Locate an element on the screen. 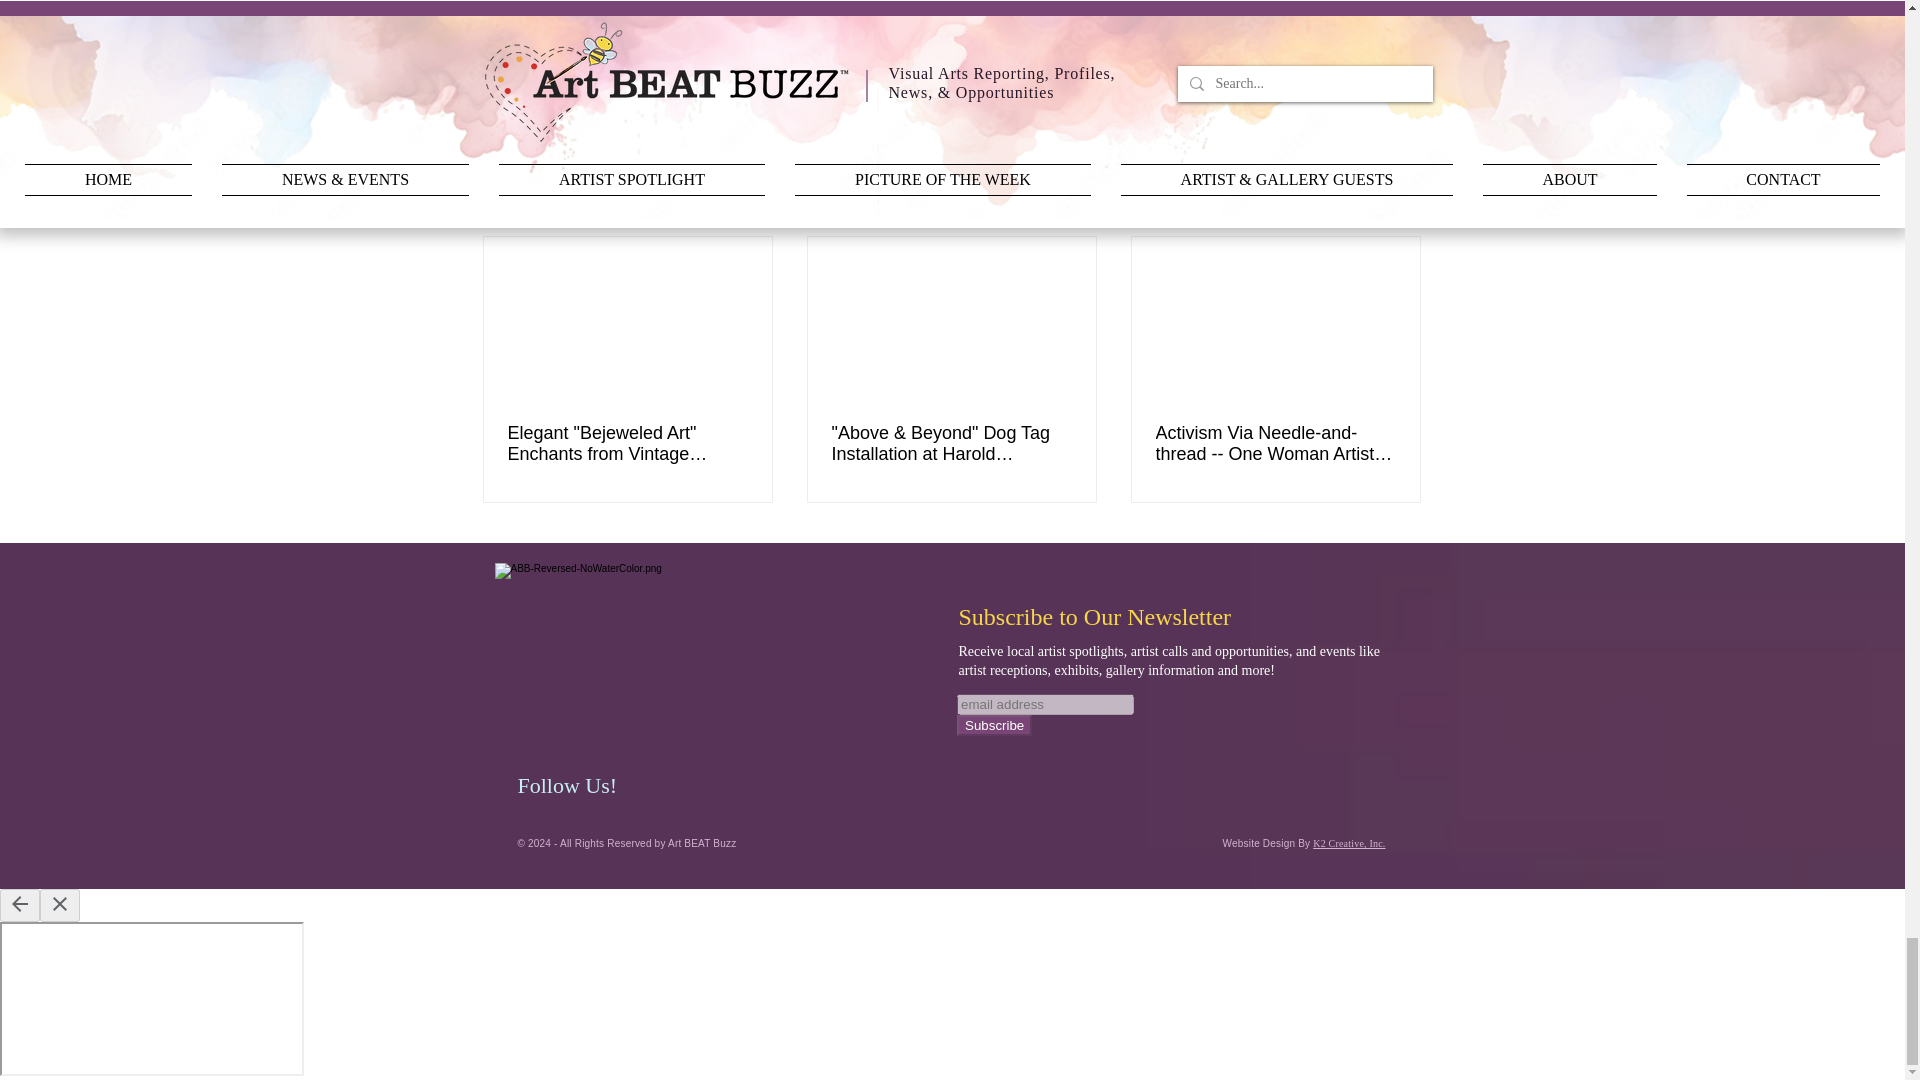 The image size is (1920, 1080). See All is located at coordinates (1400, 201).